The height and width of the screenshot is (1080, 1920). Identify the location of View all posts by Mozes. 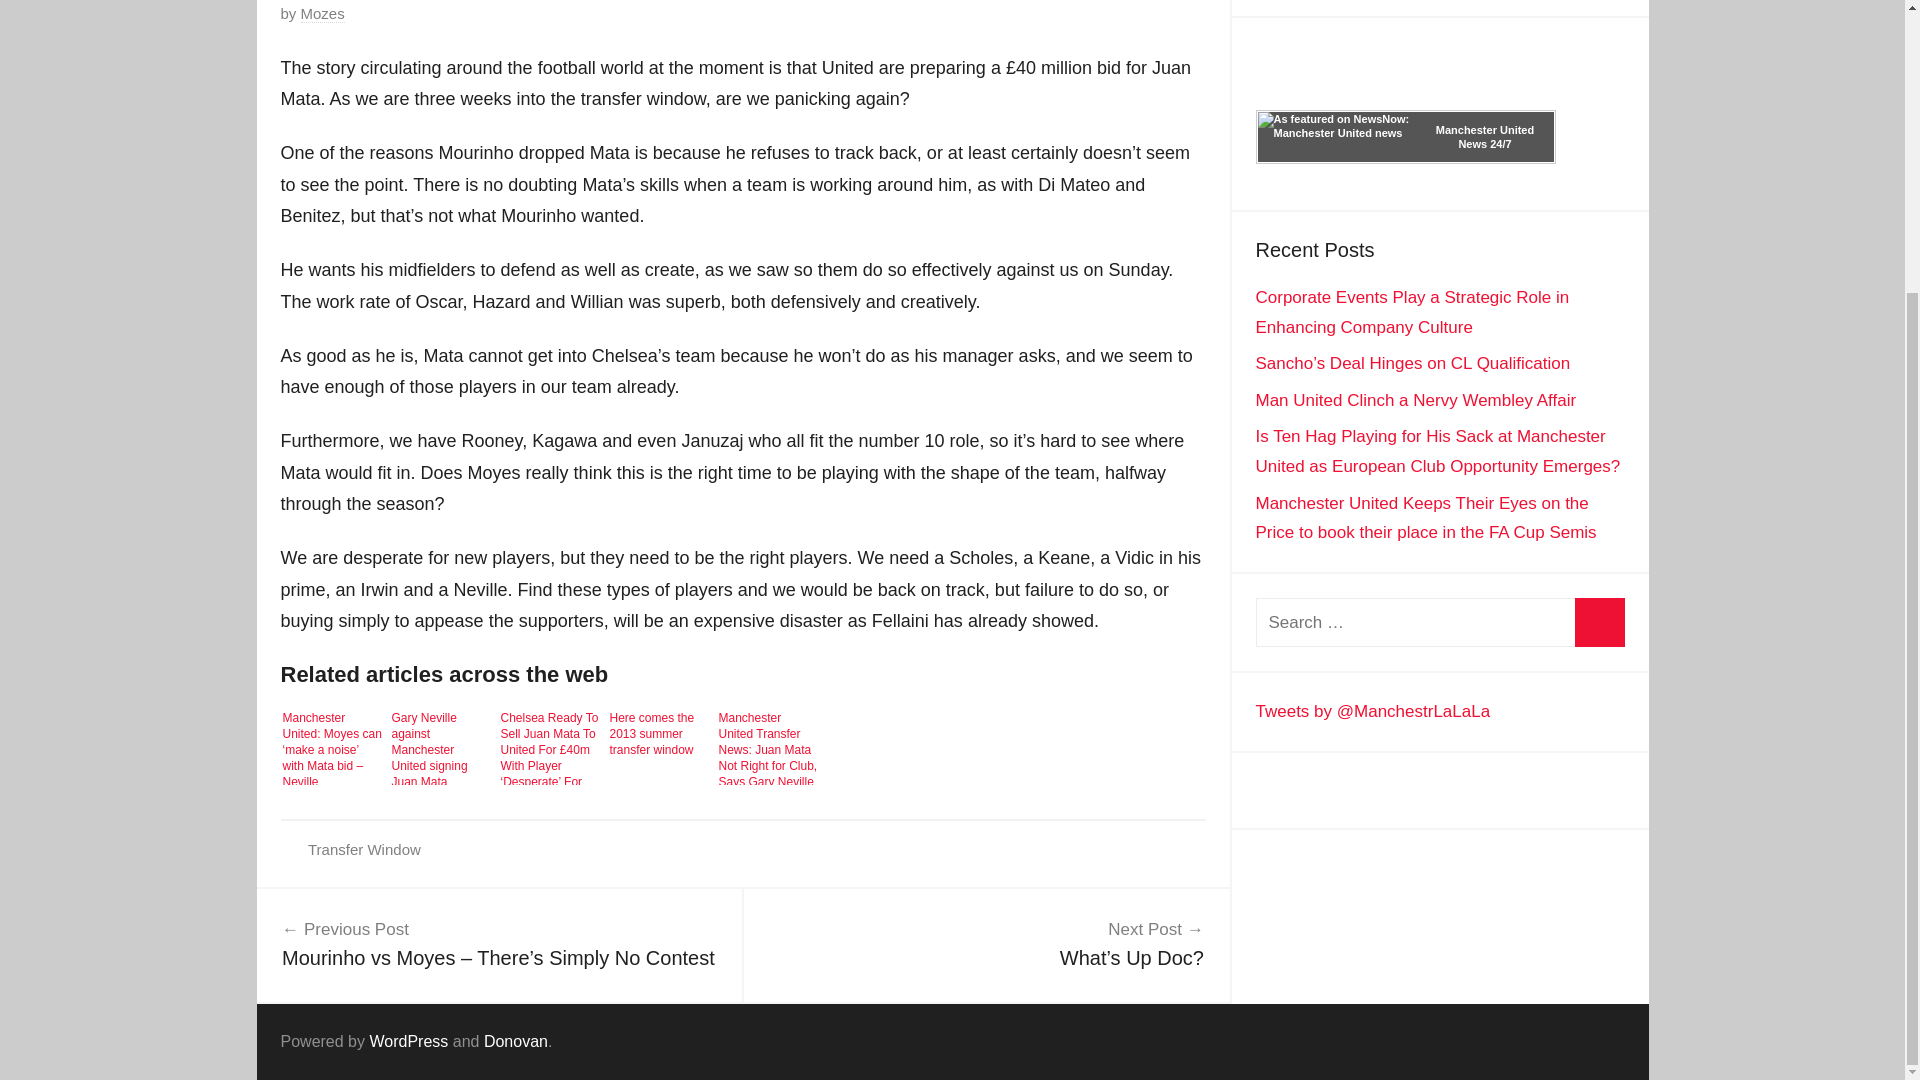
(323, 14).